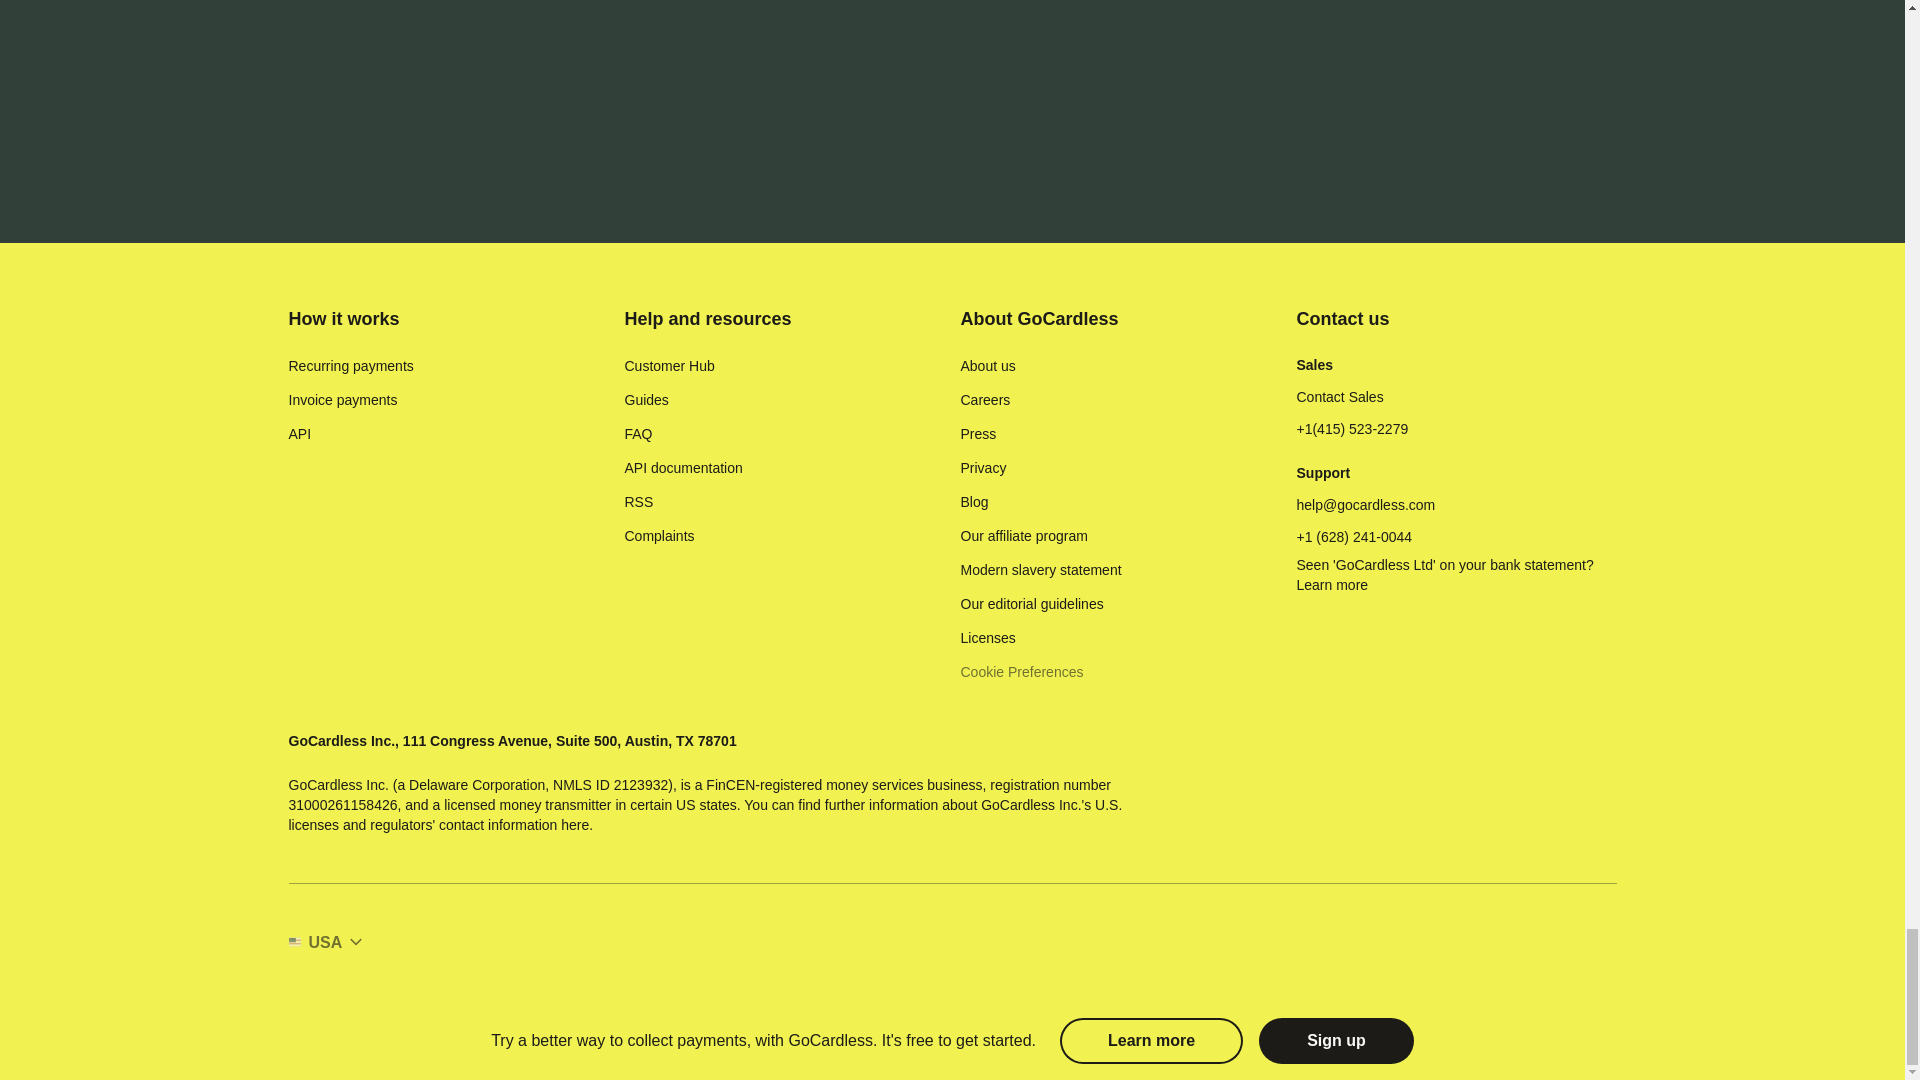 This screenshot has height=1080, width=1920. Describe the element at coordinates (974, 502) in the screenshot. I see `Blog` at that location.